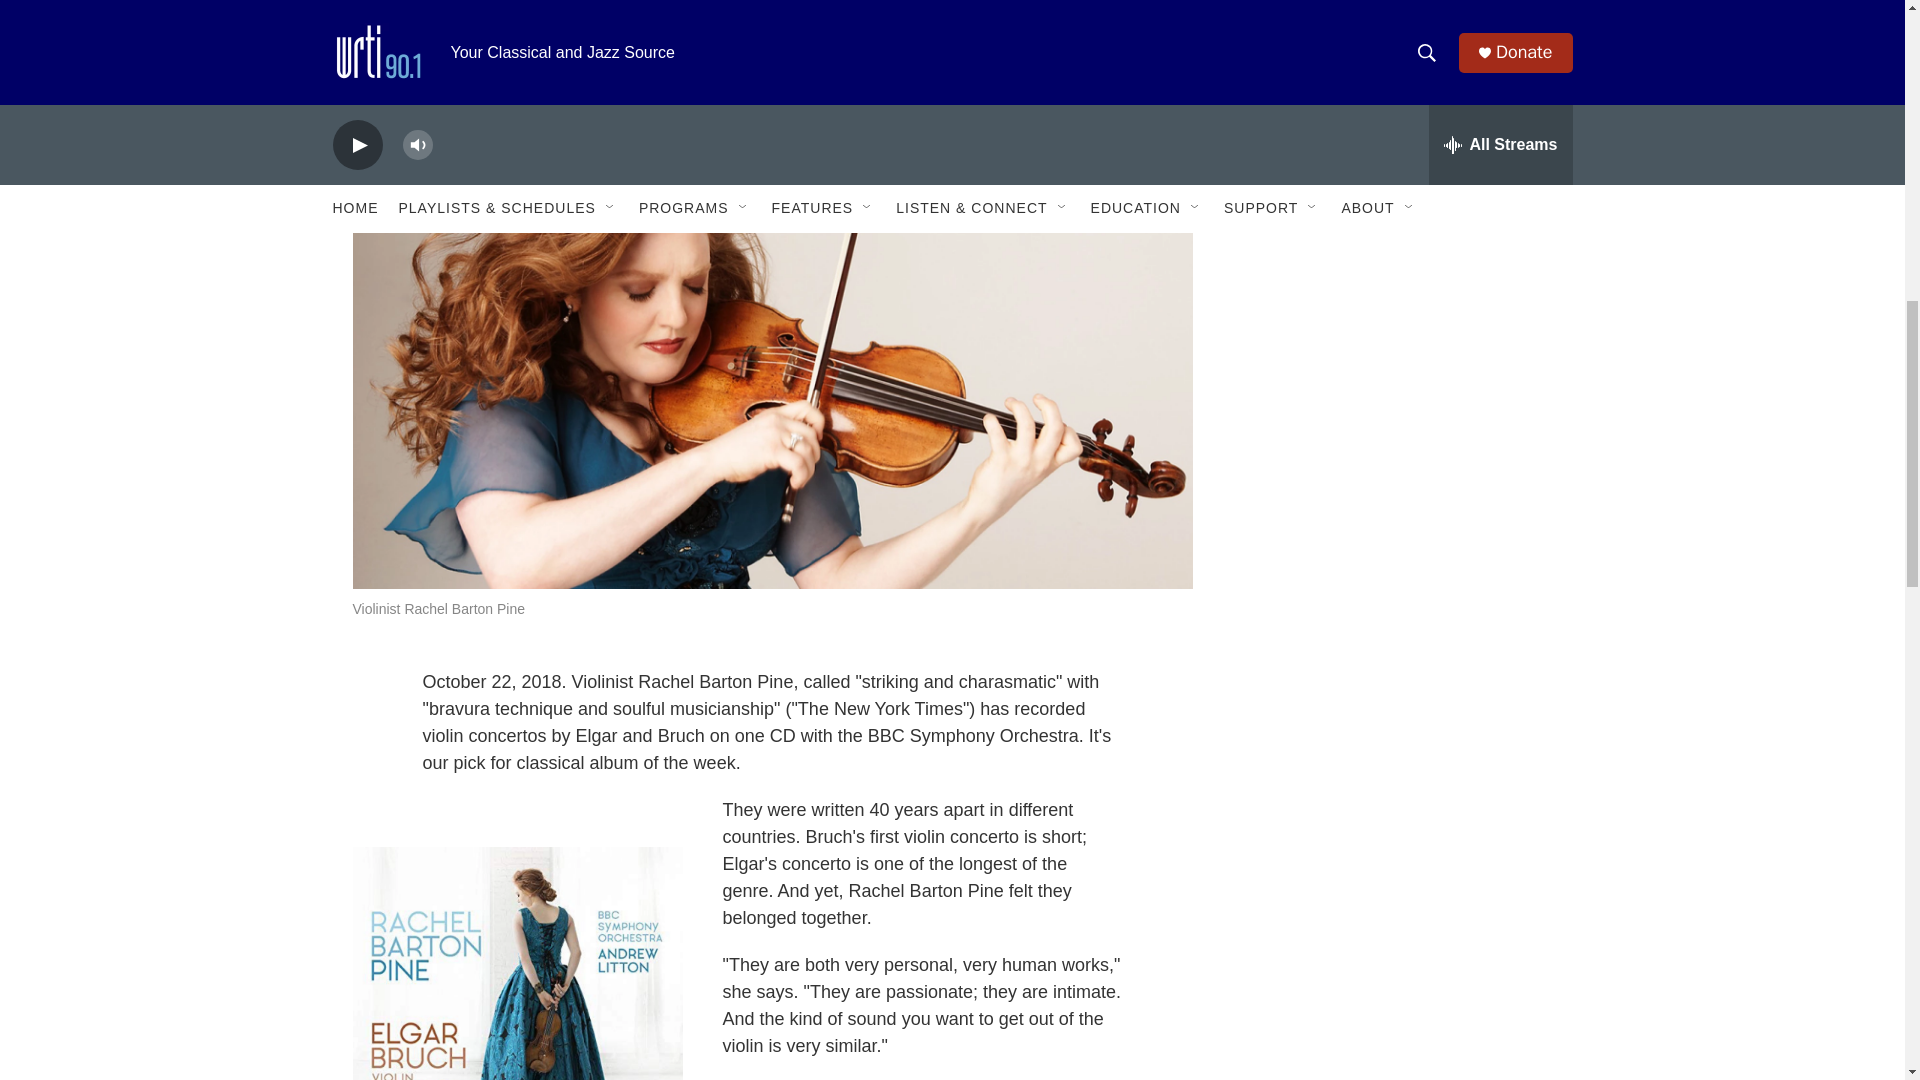  What do you see at coordinates (1401, 772) in the screenshot?
I see `3rd party ad content` at bounding box center [1401, 772].